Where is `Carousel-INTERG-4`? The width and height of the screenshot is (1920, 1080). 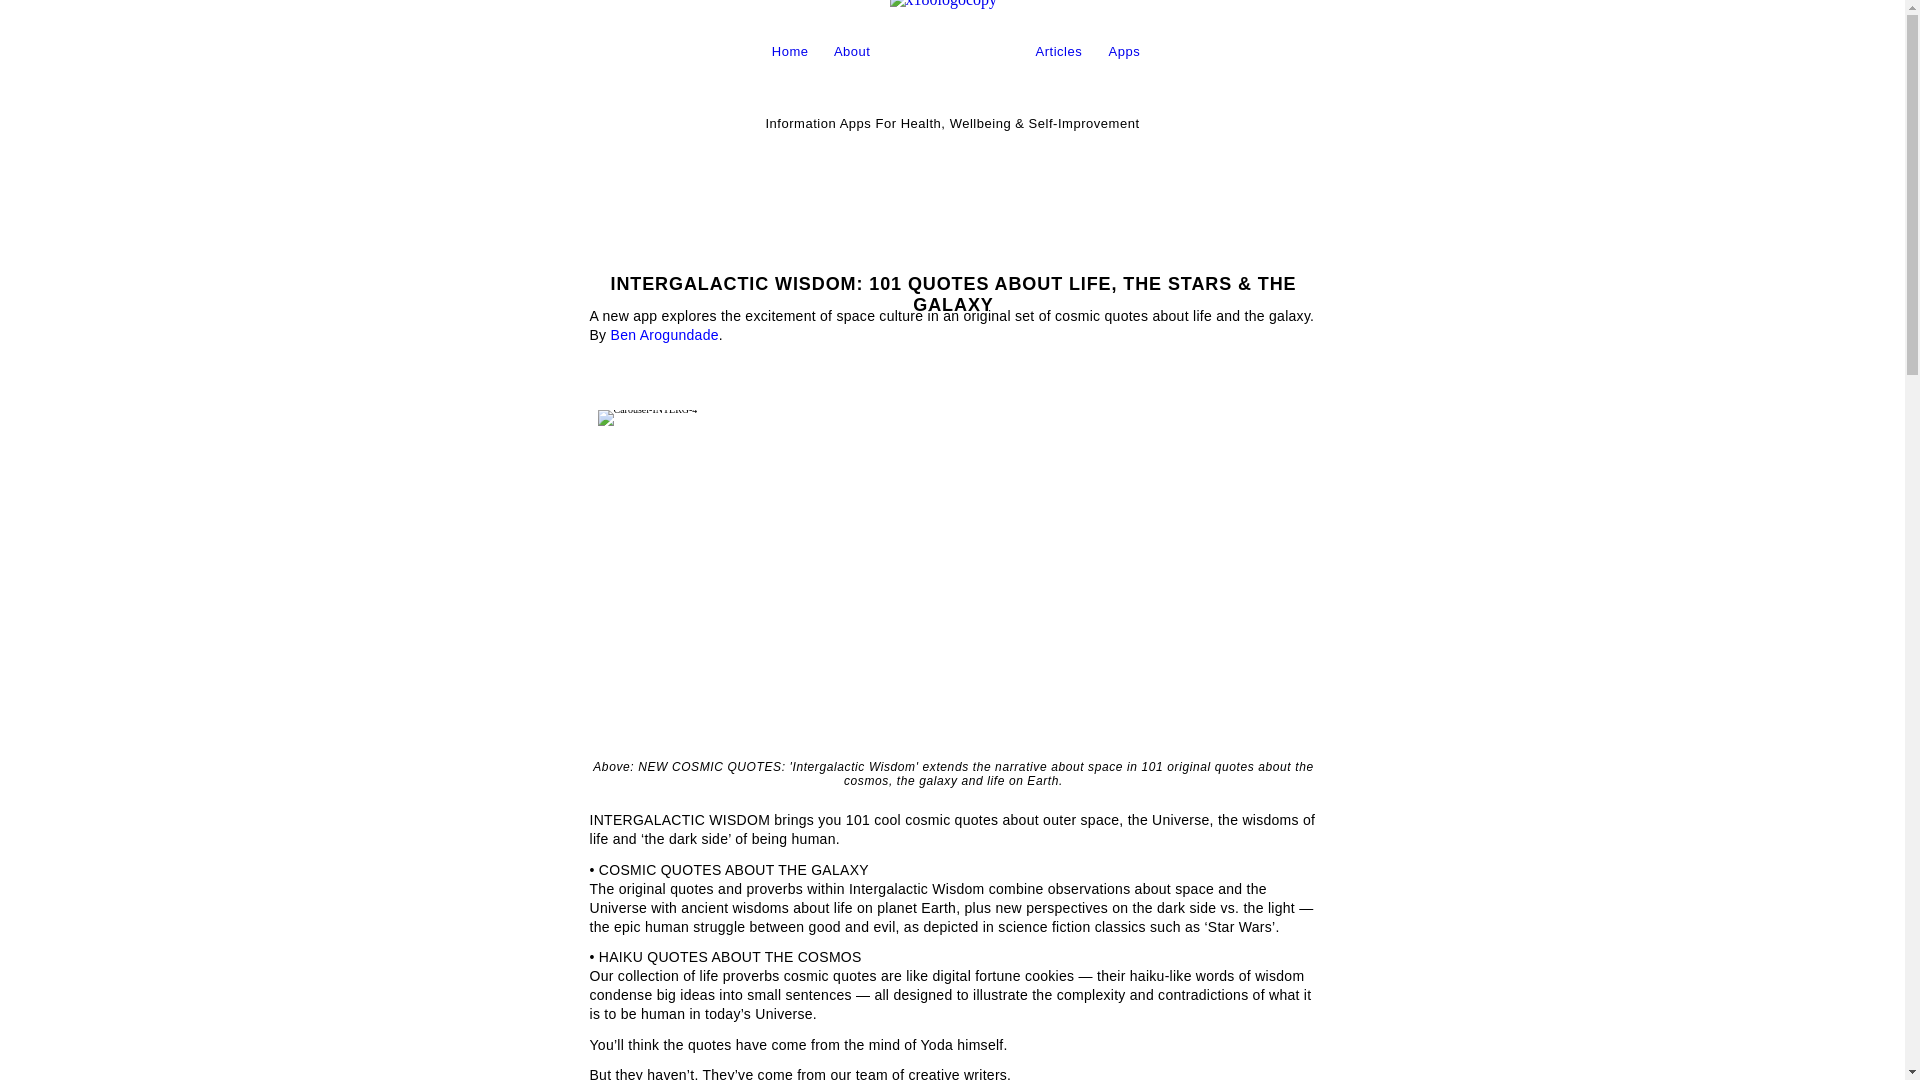
Carousel-INTERG-4 is located at coordinates (648, 418).